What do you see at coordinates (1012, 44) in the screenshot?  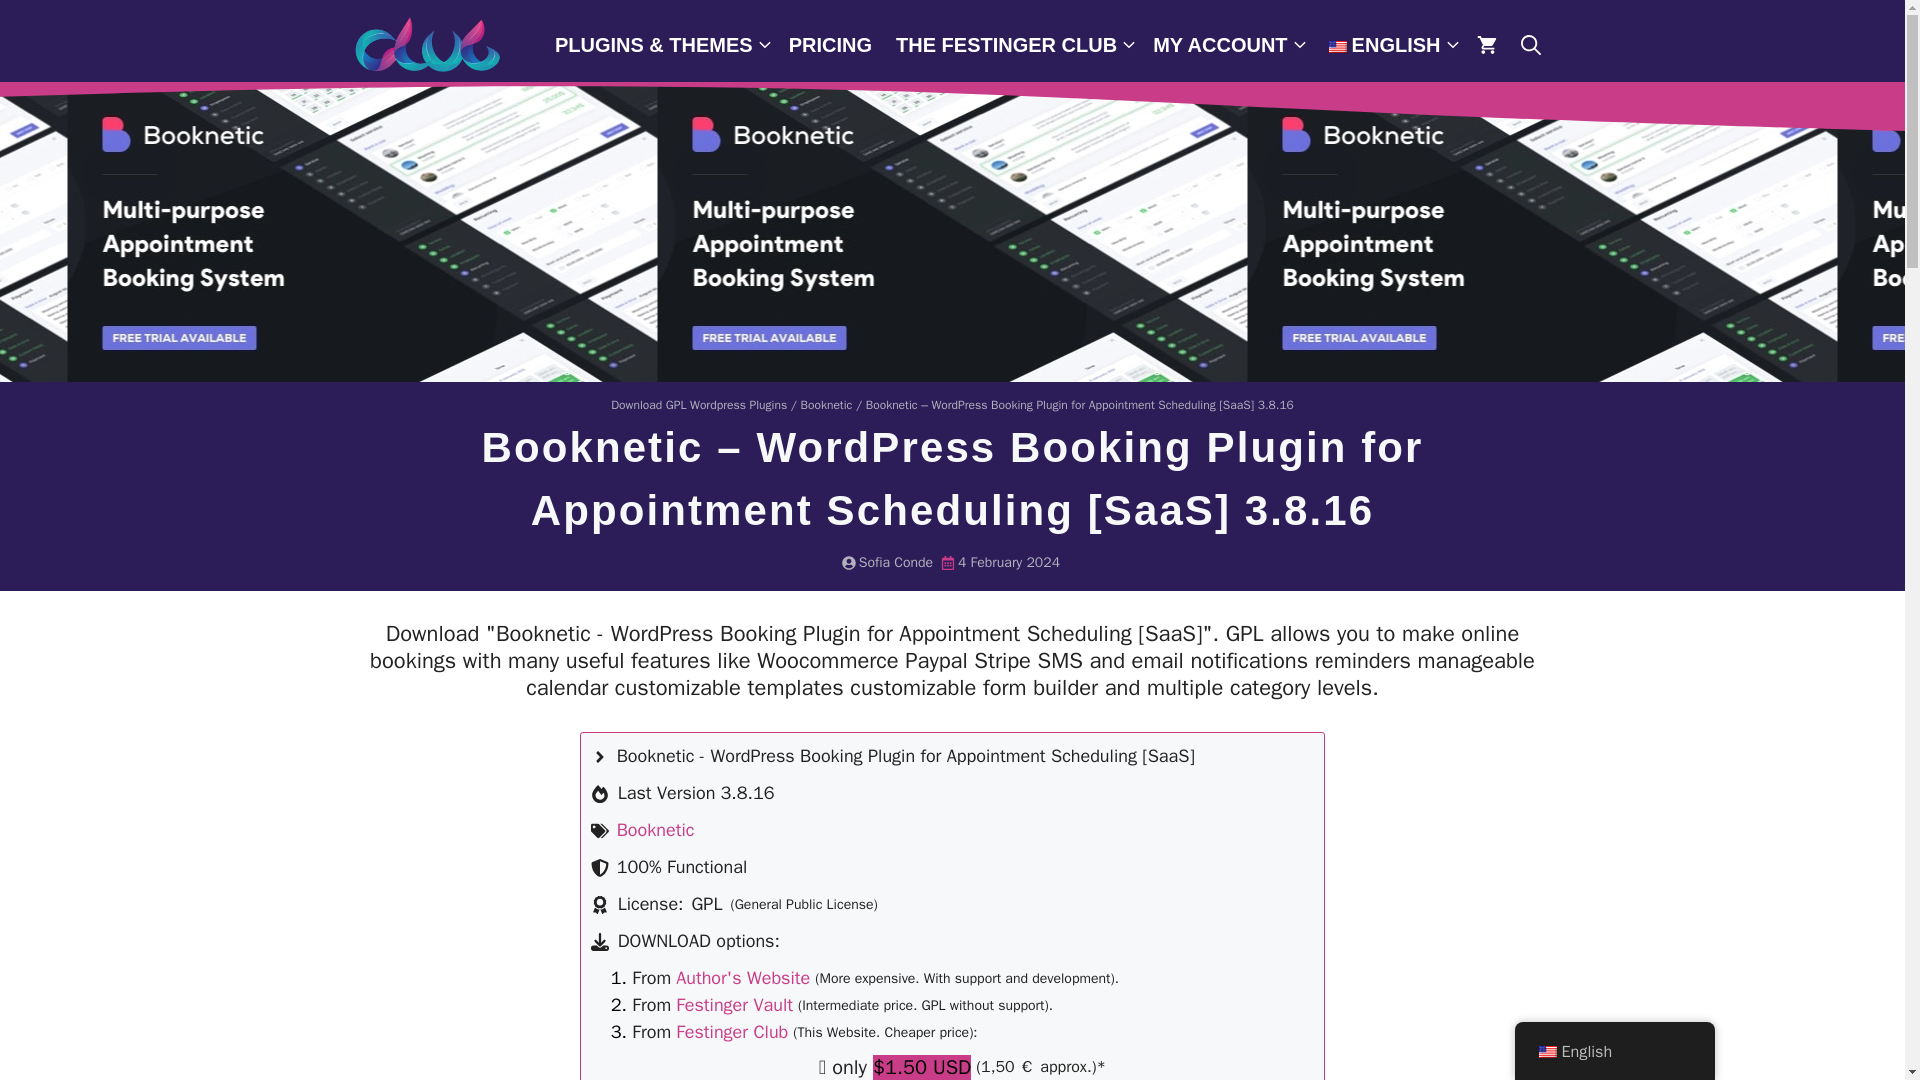 I see `THE FESTINGER CLUB` at bounding box center [1012, 44].